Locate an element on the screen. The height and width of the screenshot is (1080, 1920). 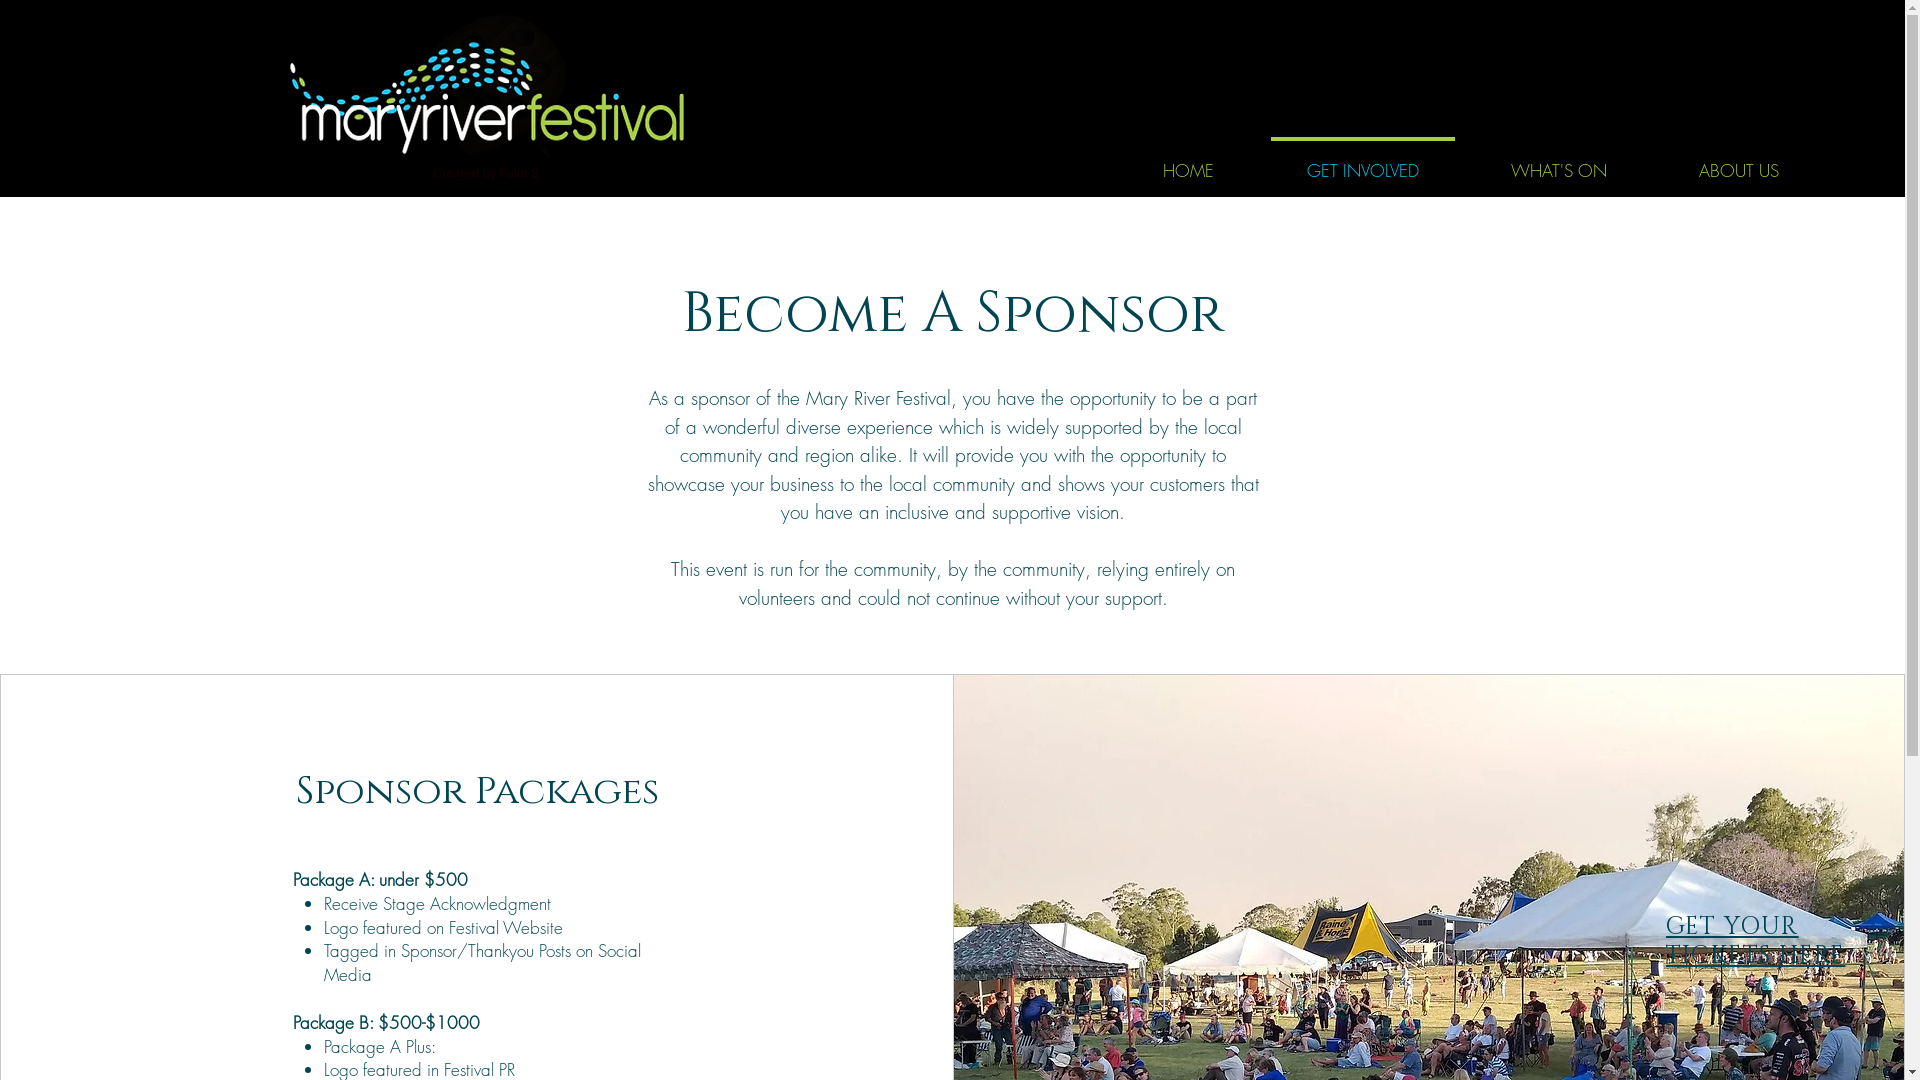
GET YOUR TICKETS HERE is located at coordinates (1756, 942).